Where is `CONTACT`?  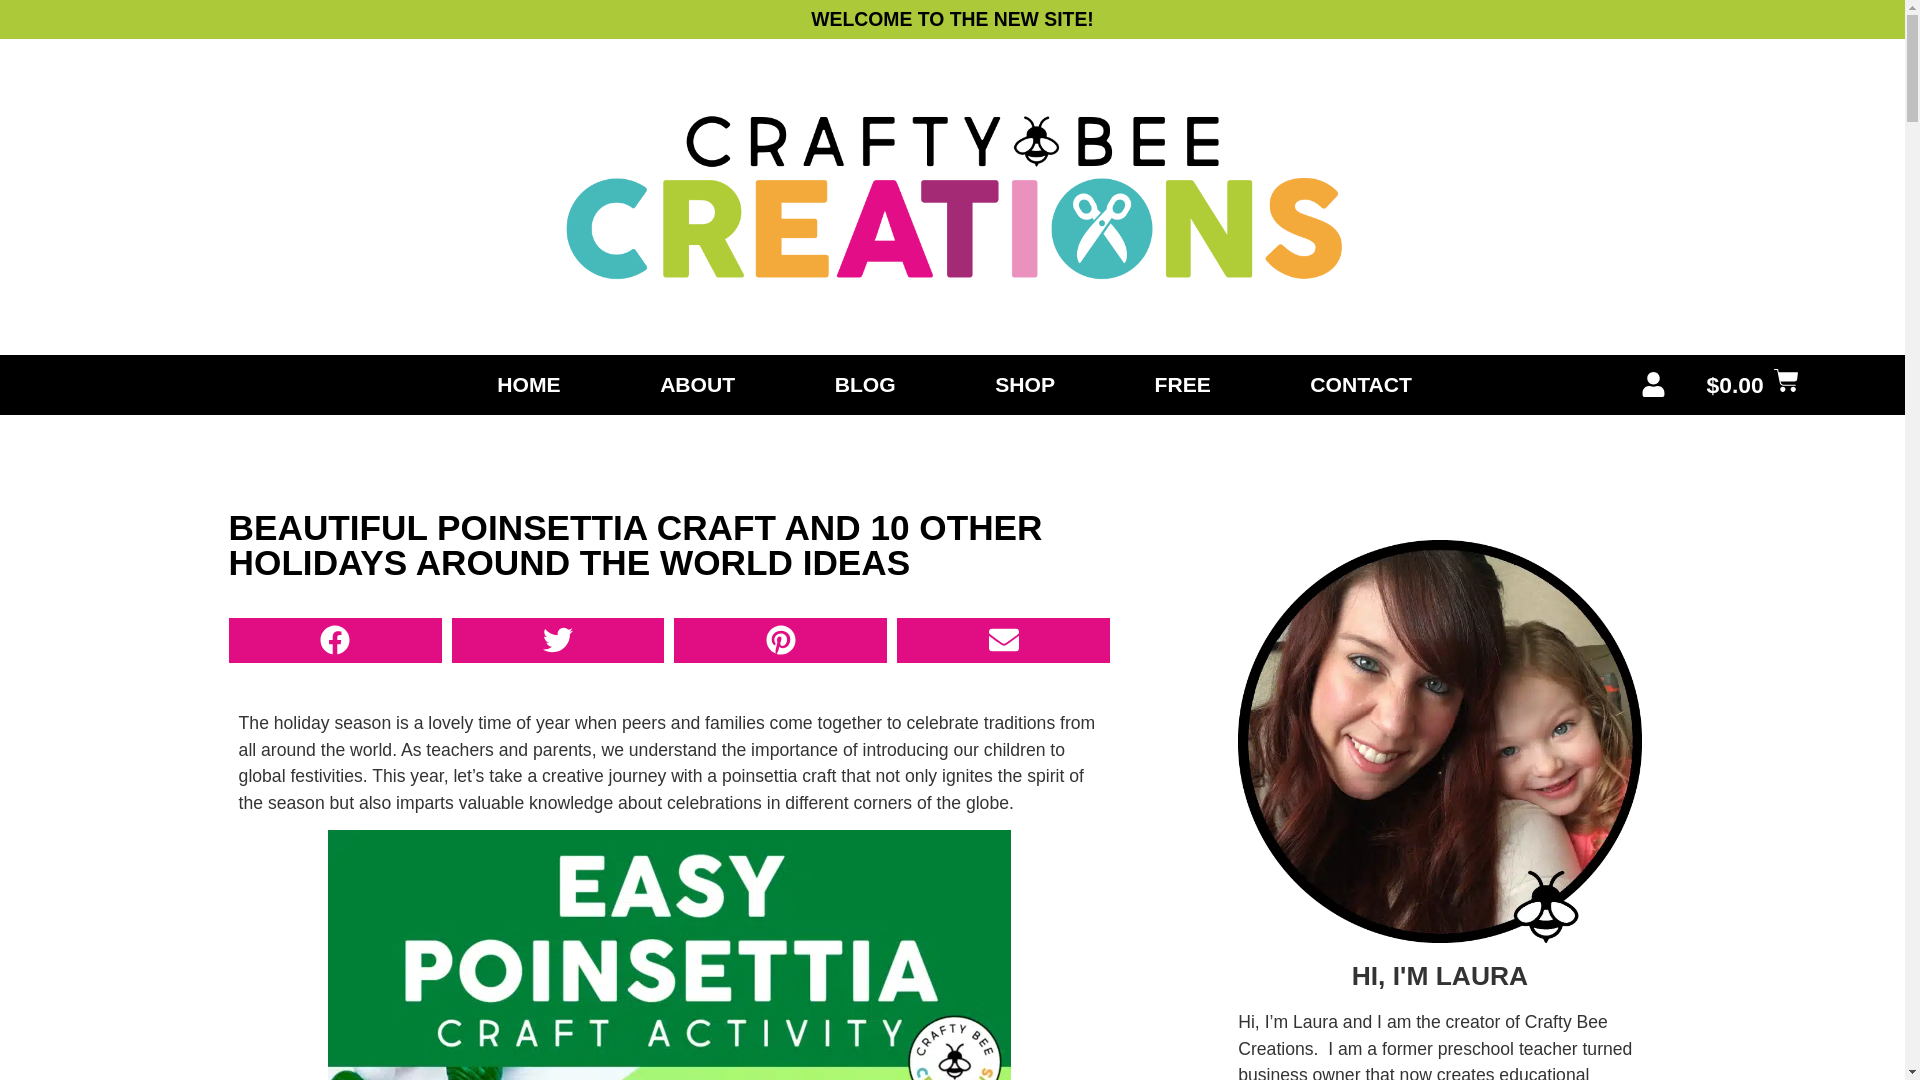
CONTACT is located at coordinates (1361, 384).